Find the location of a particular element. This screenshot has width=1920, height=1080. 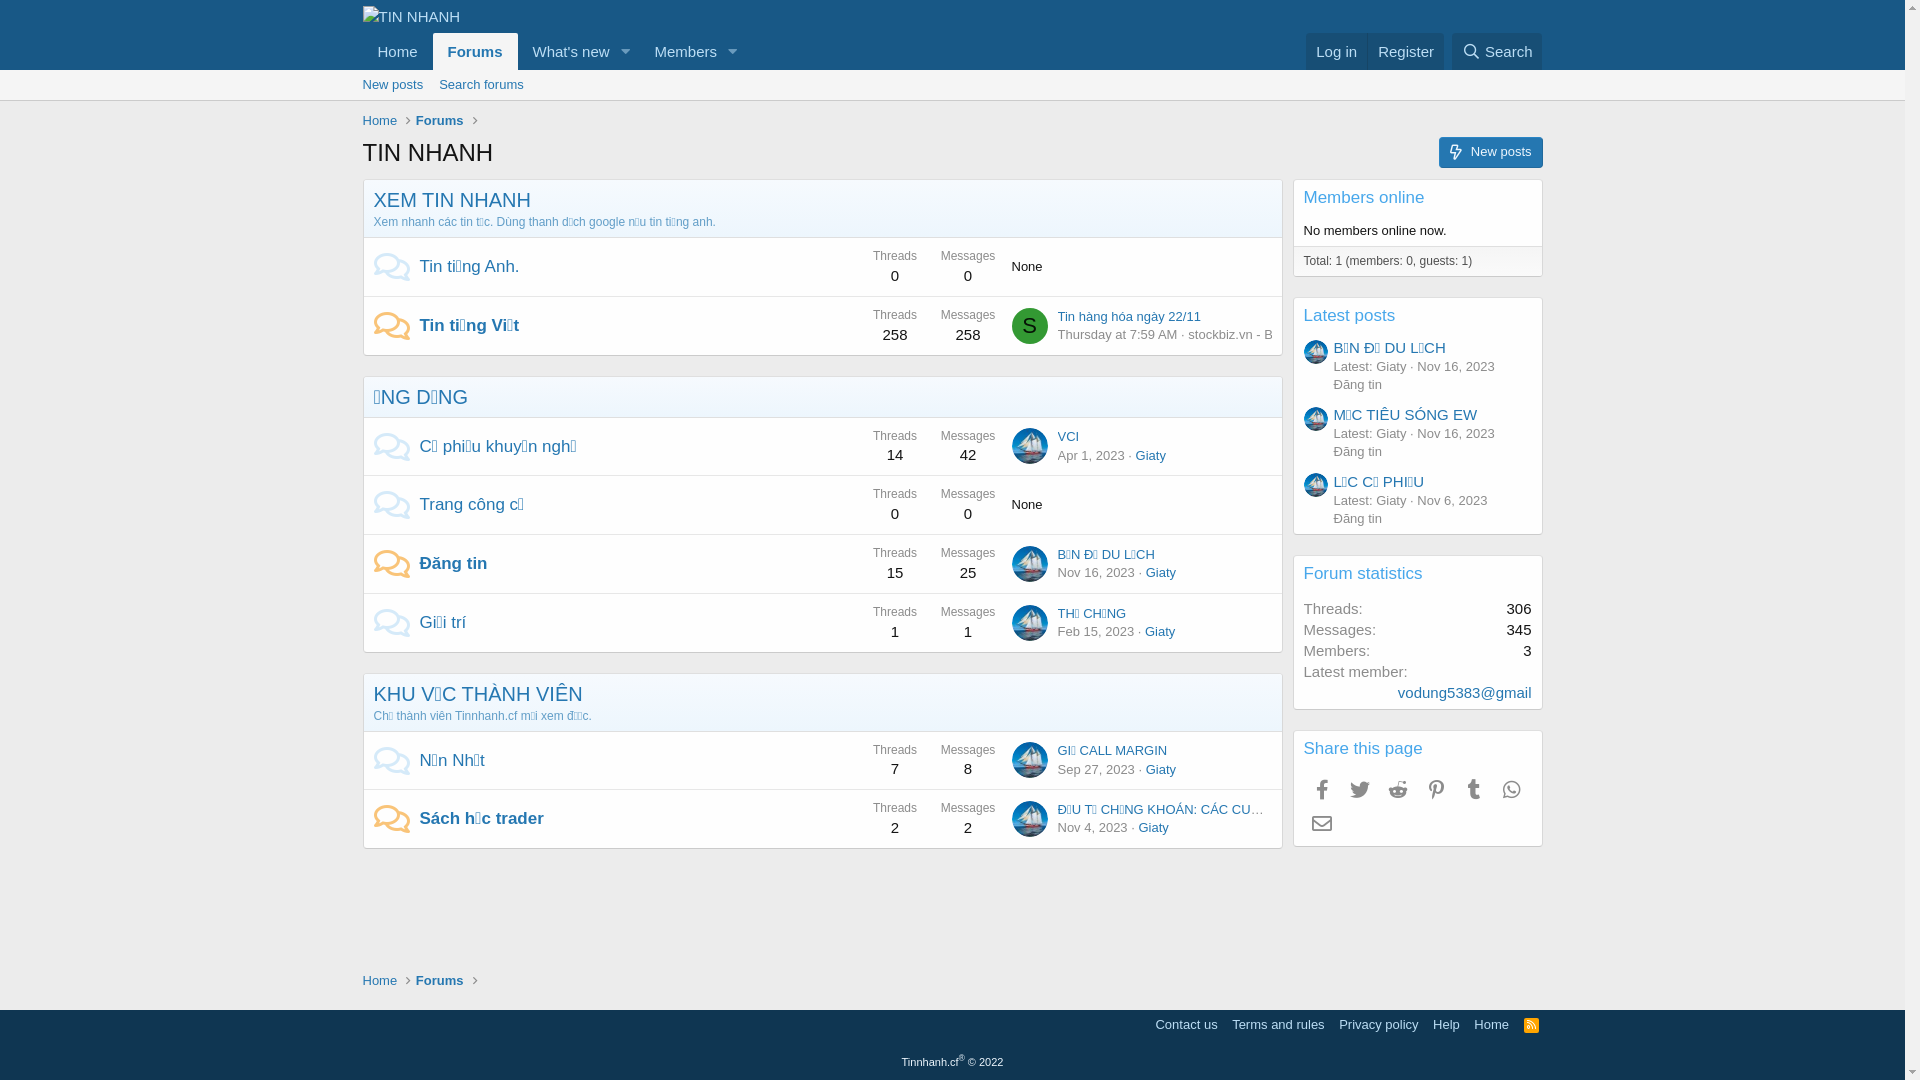

Giaty is located at coordinates (1161, 572).